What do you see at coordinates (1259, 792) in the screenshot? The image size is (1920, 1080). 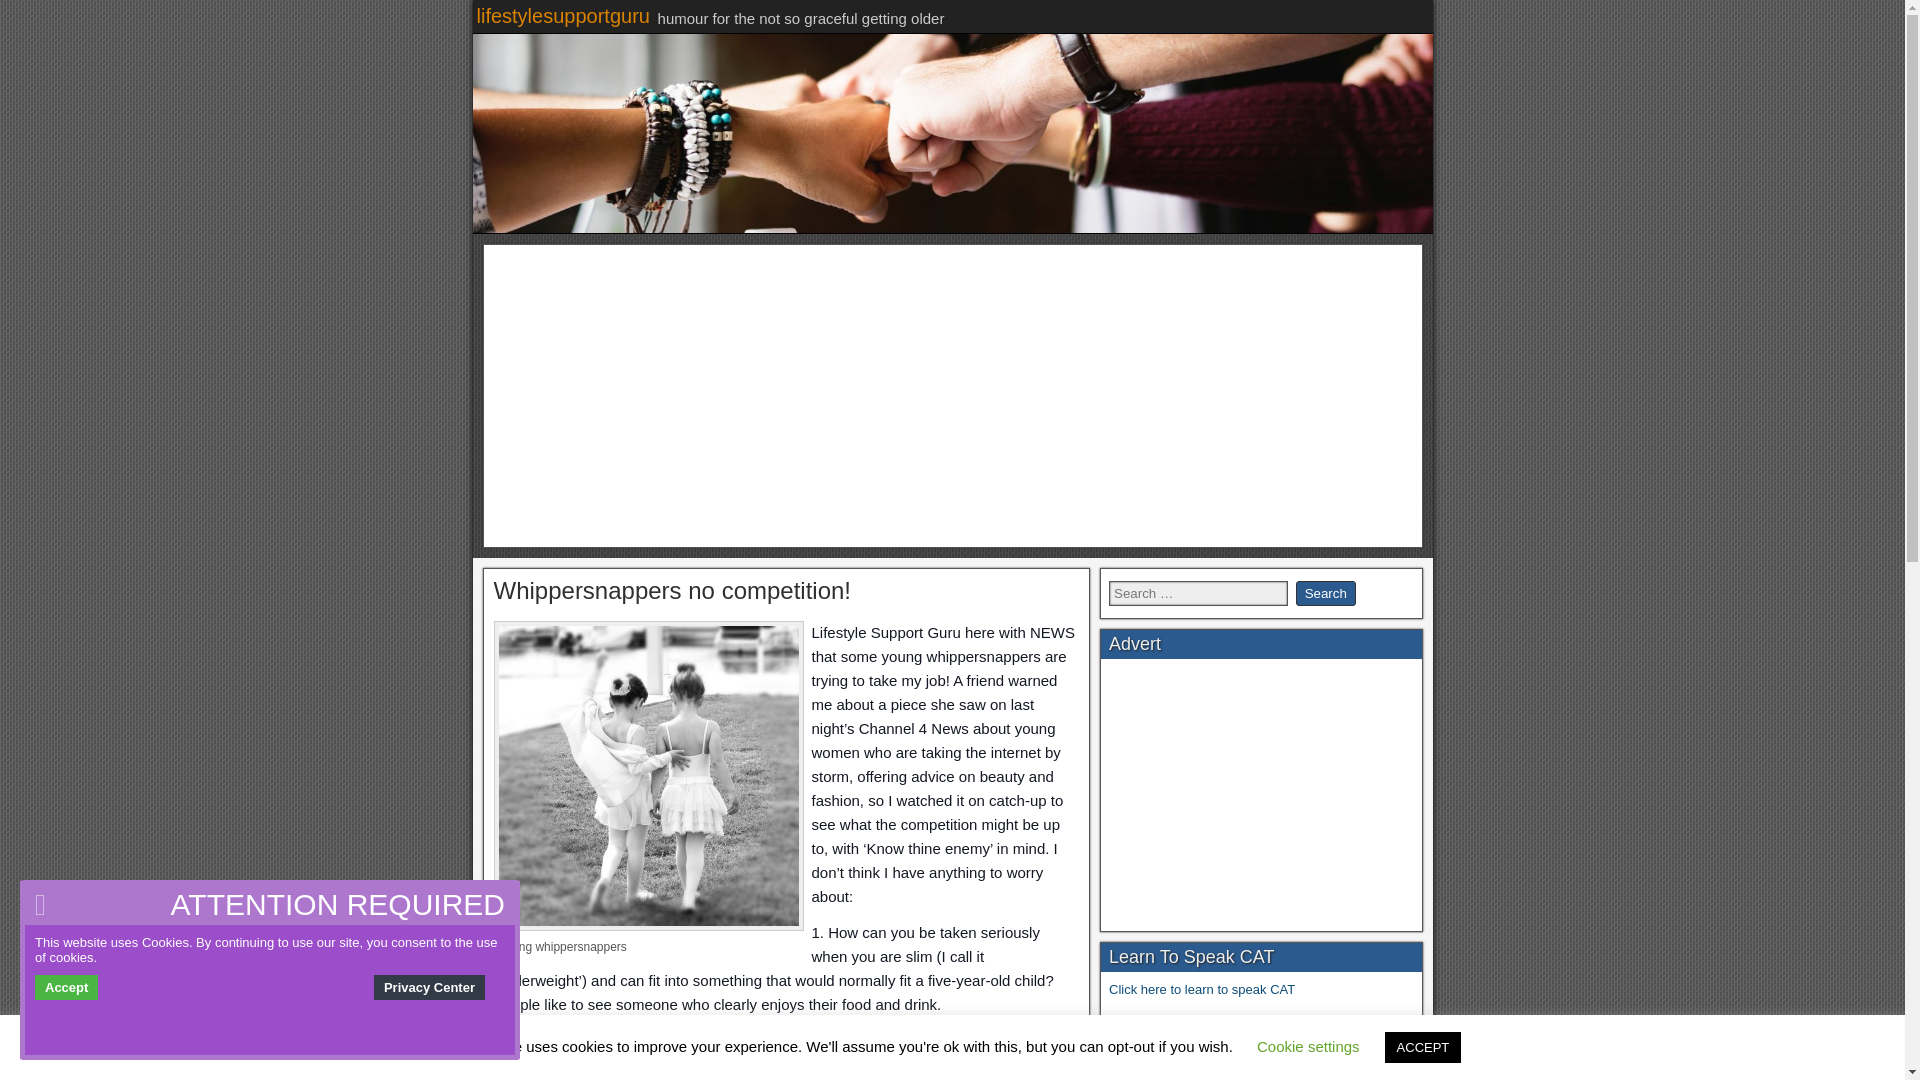 I see `Advertisement` at bounding box center [1259, 792].